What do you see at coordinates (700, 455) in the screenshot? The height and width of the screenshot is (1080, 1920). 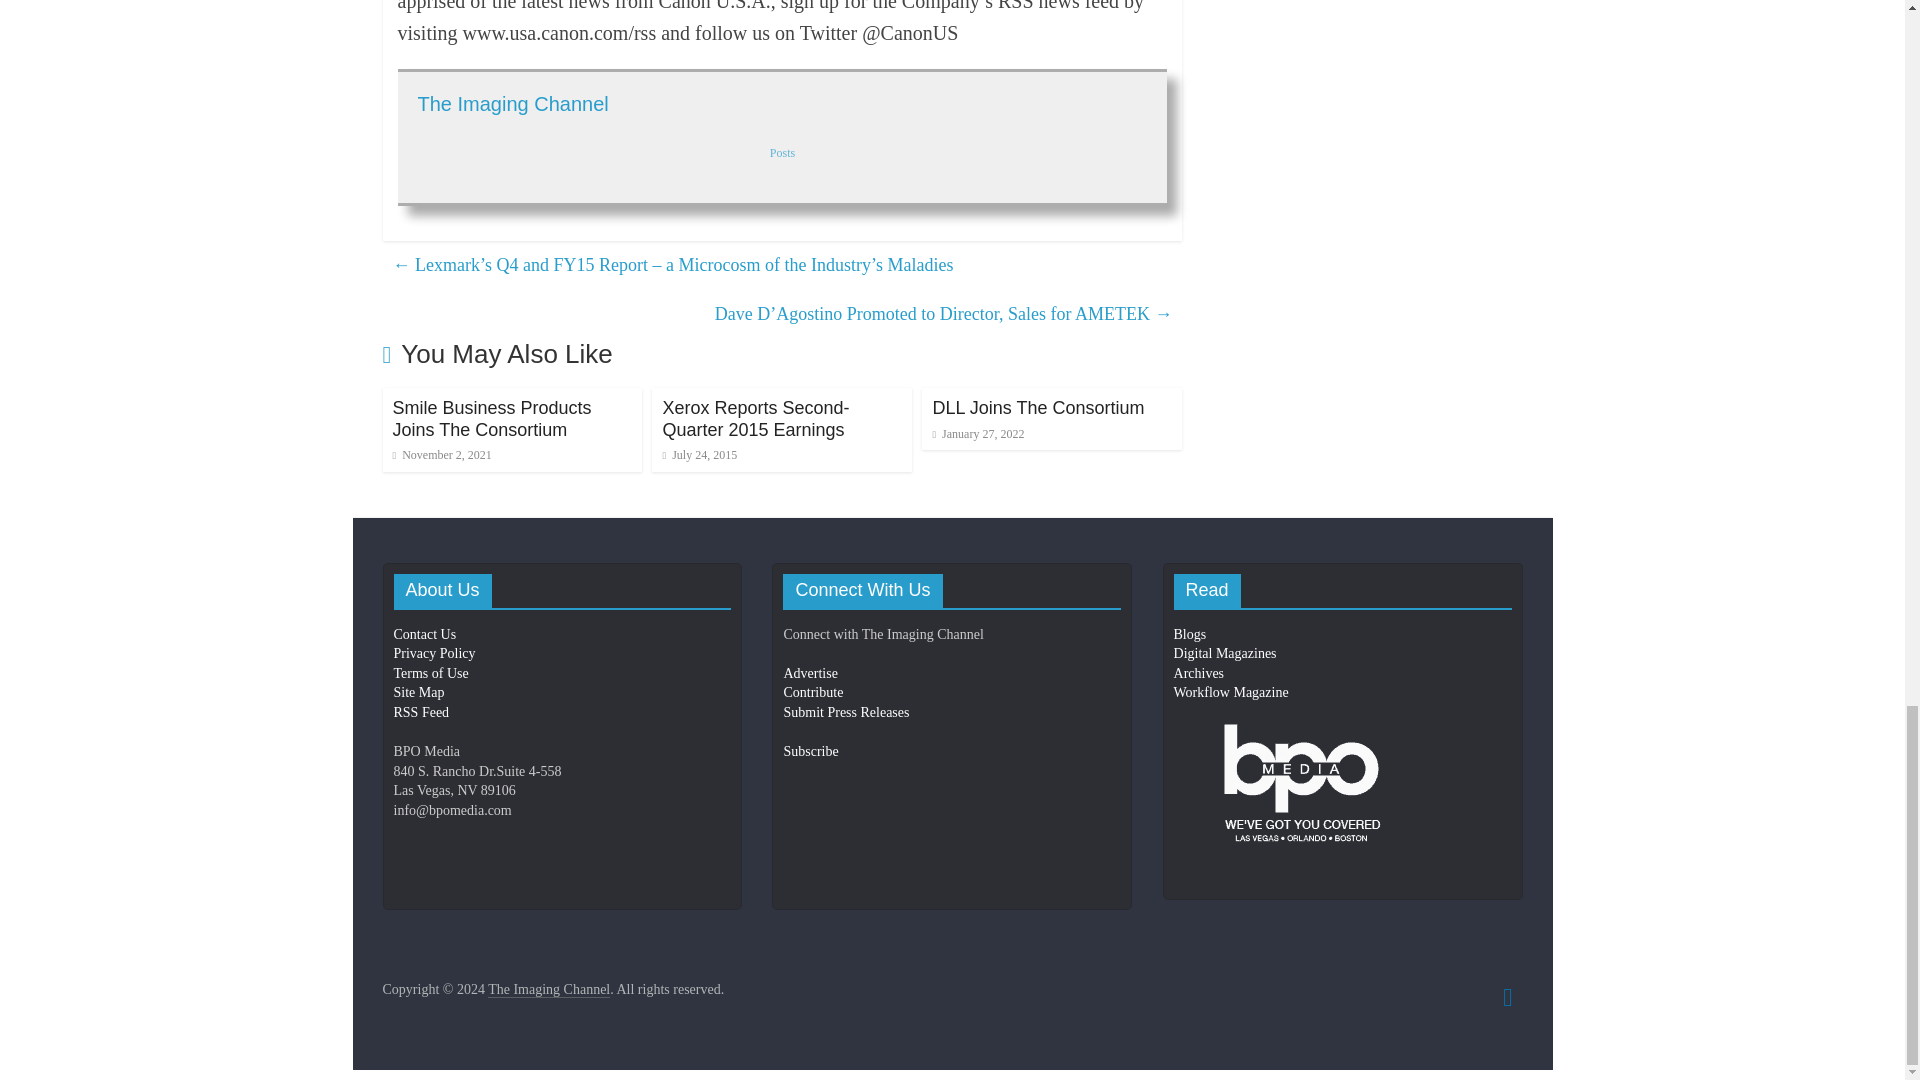 I see `1:31 pm` at bounding box center [700, 455].